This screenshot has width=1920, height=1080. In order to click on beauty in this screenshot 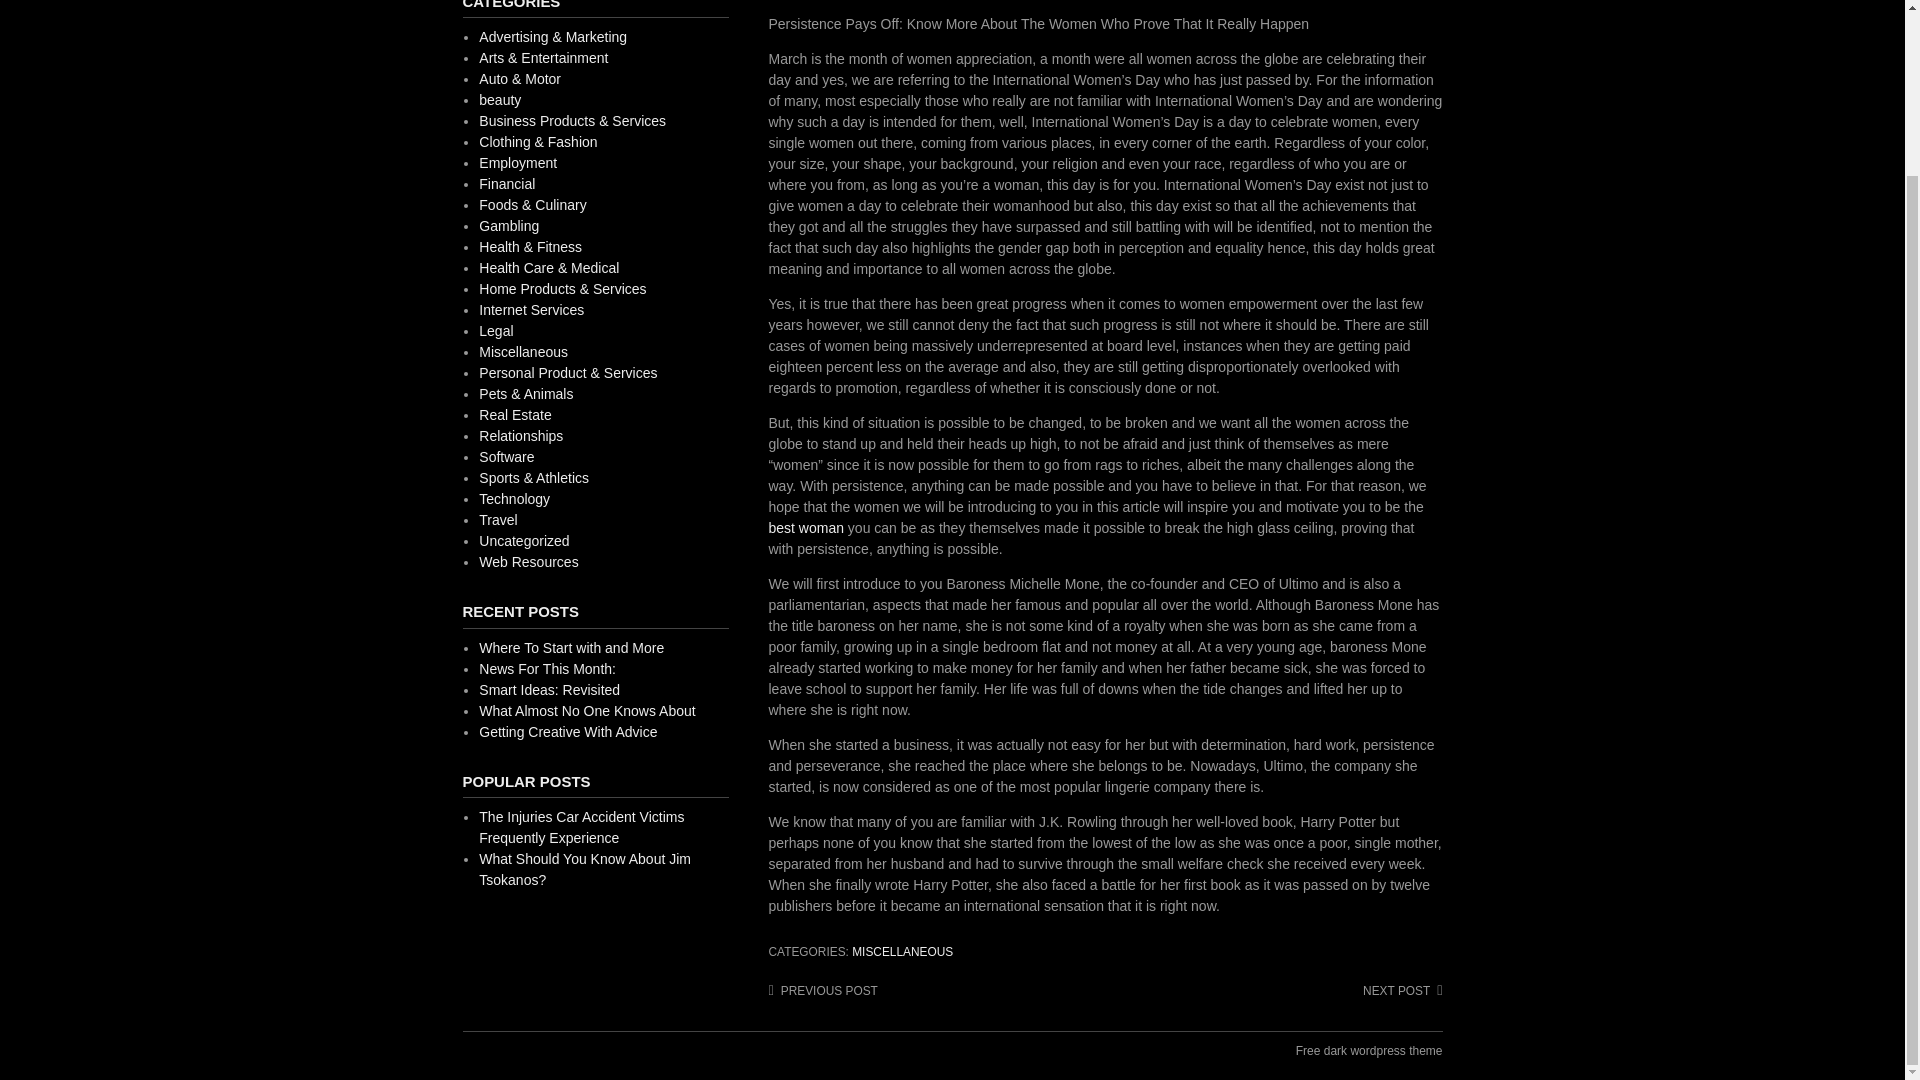, I will do `click(499, 100)`.